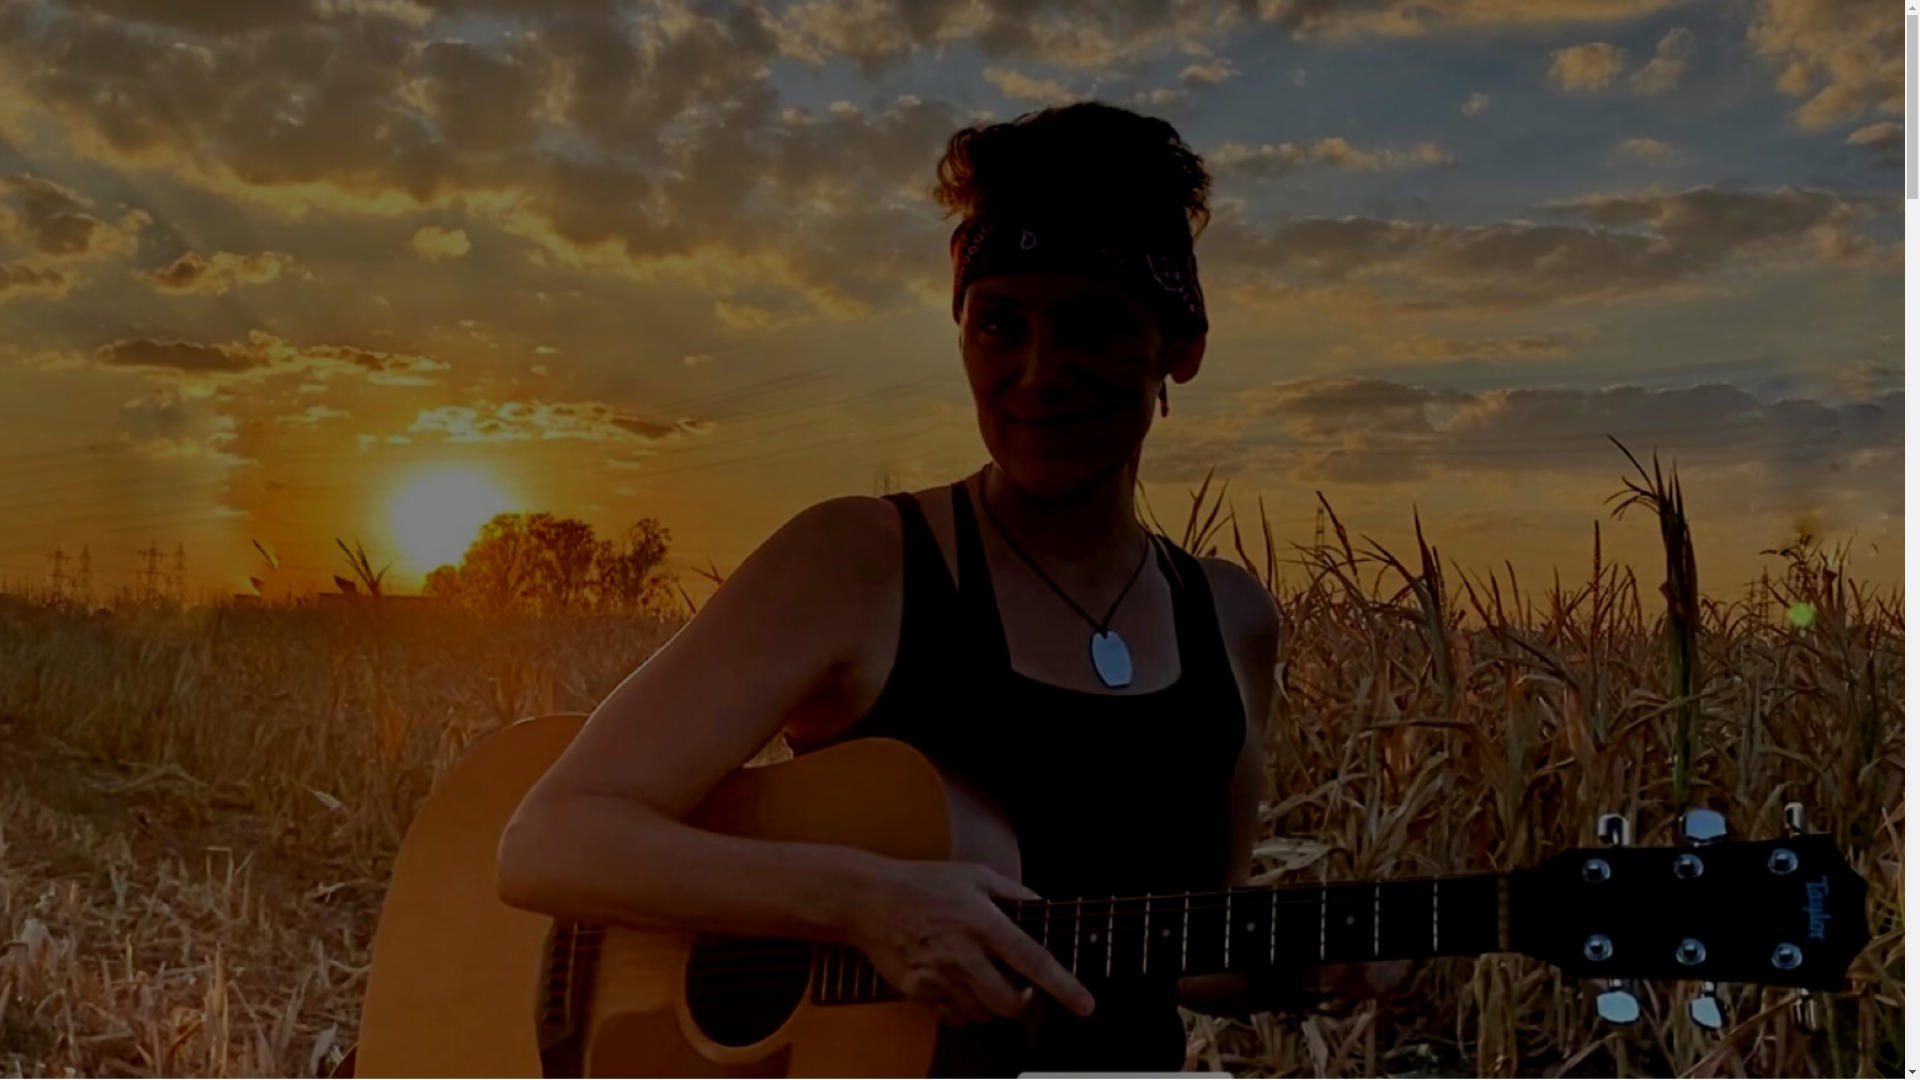 This screenshot has height=1080, width=1920. I want to click on ABOUT ME, so click(90, 584).